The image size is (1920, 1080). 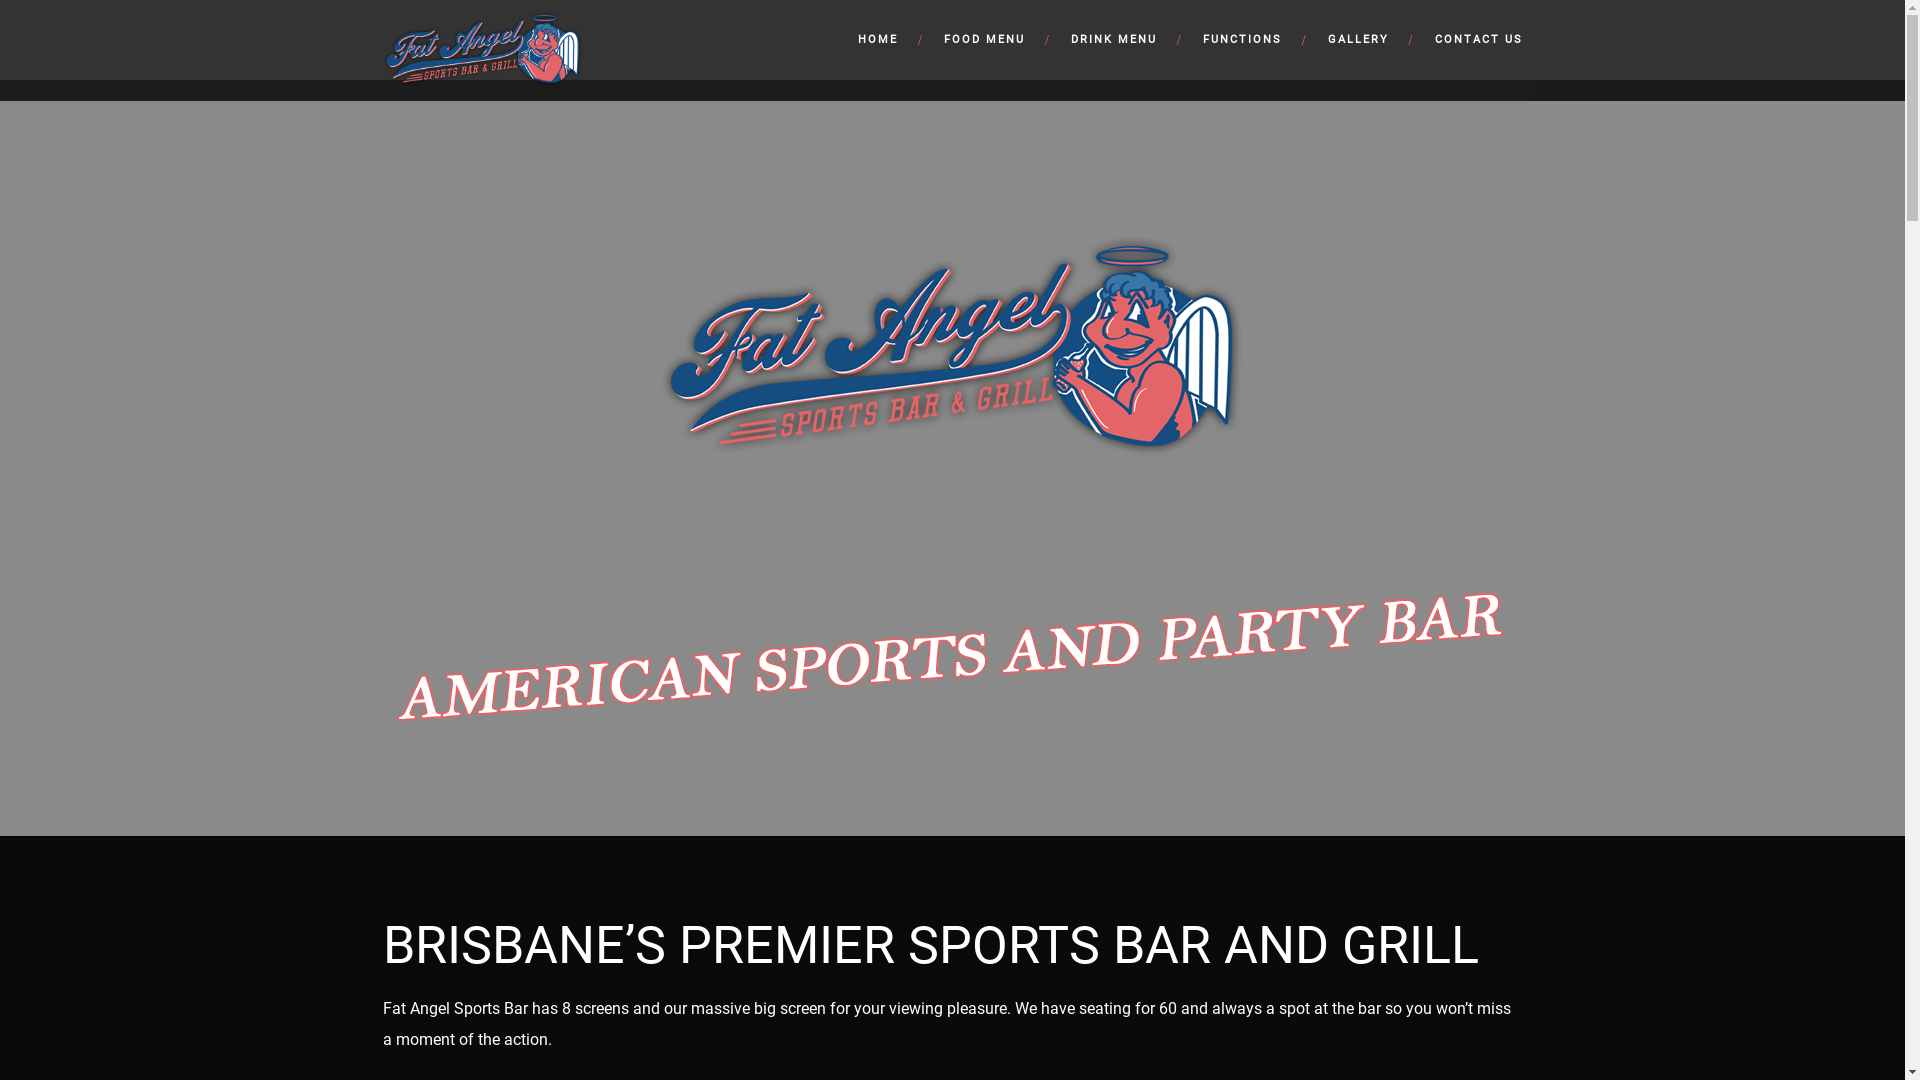 What do you see at coordinates (953, 685) in the screenshot?
I see `amercian-sports-and-party-bar` at bounding box center [953, 685].